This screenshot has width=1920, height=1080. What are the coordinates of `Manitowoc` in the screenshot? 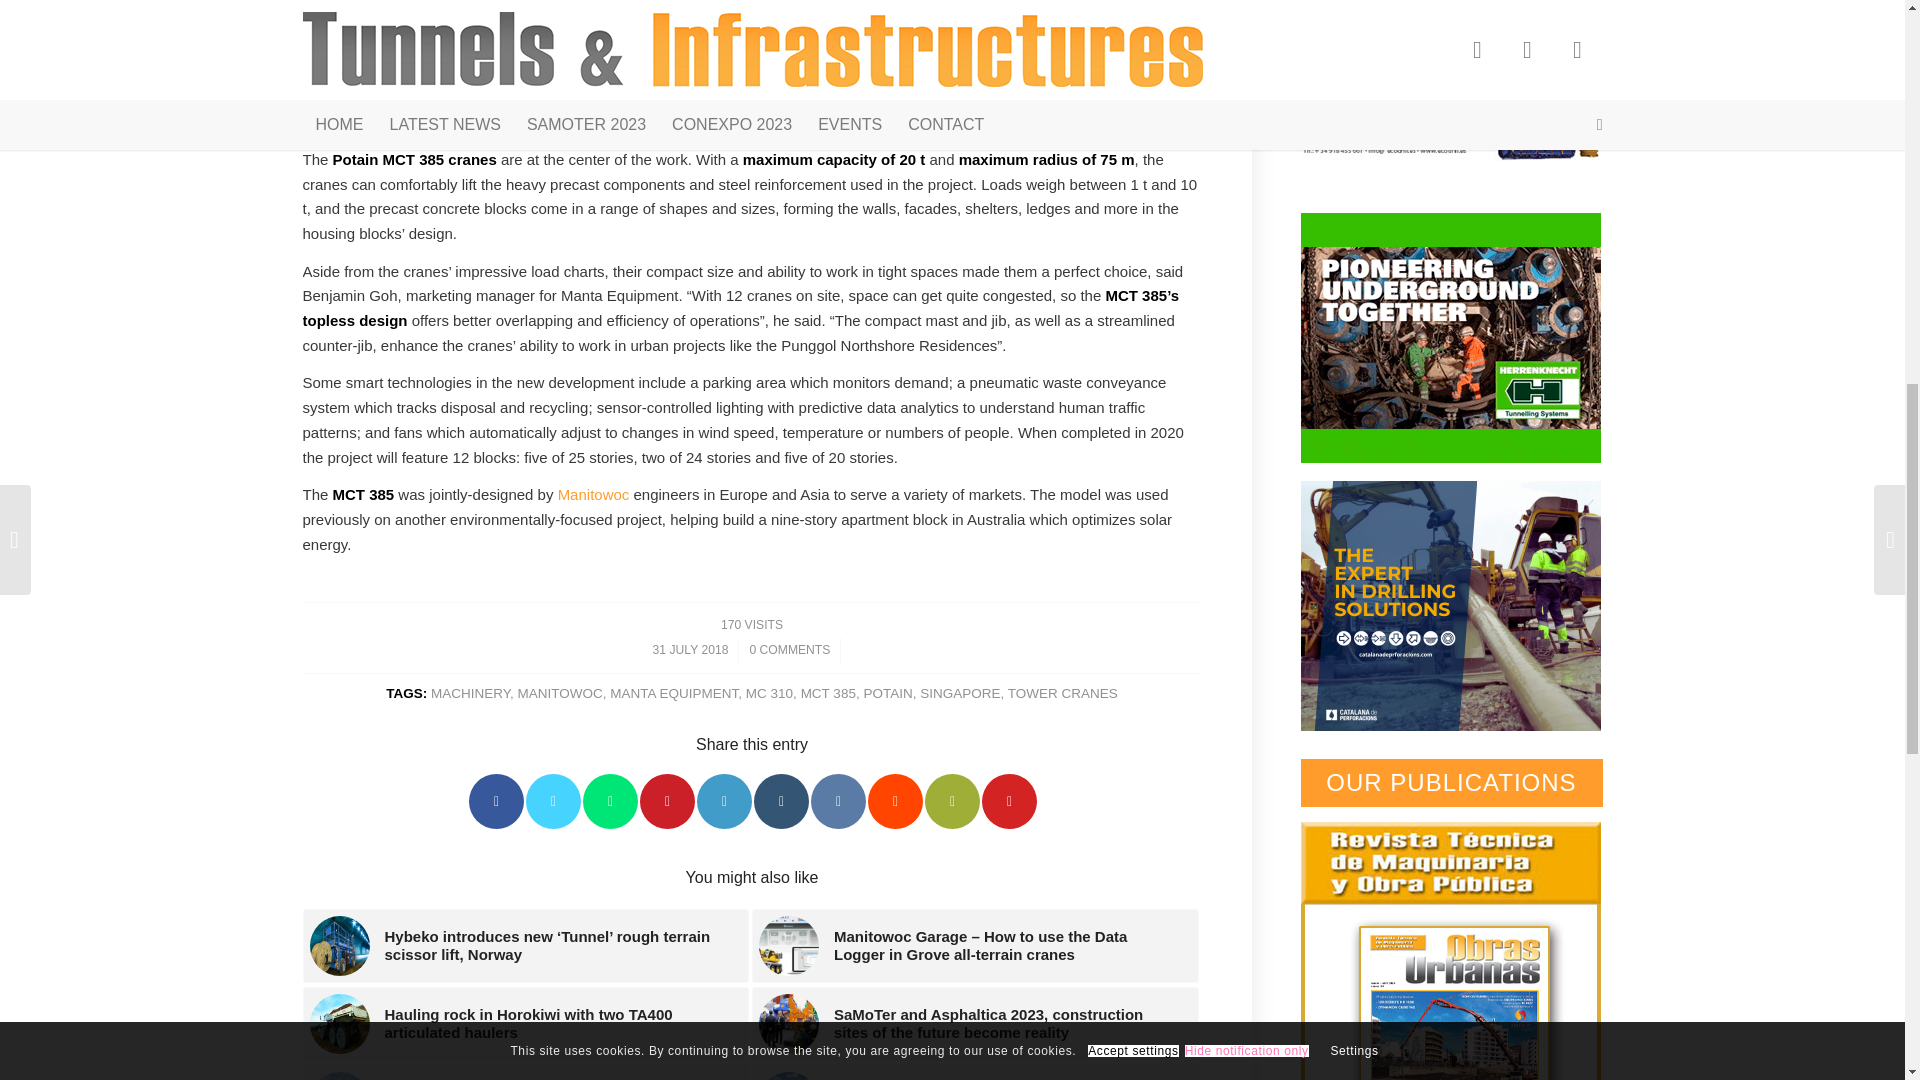 It's located at (594, 494).